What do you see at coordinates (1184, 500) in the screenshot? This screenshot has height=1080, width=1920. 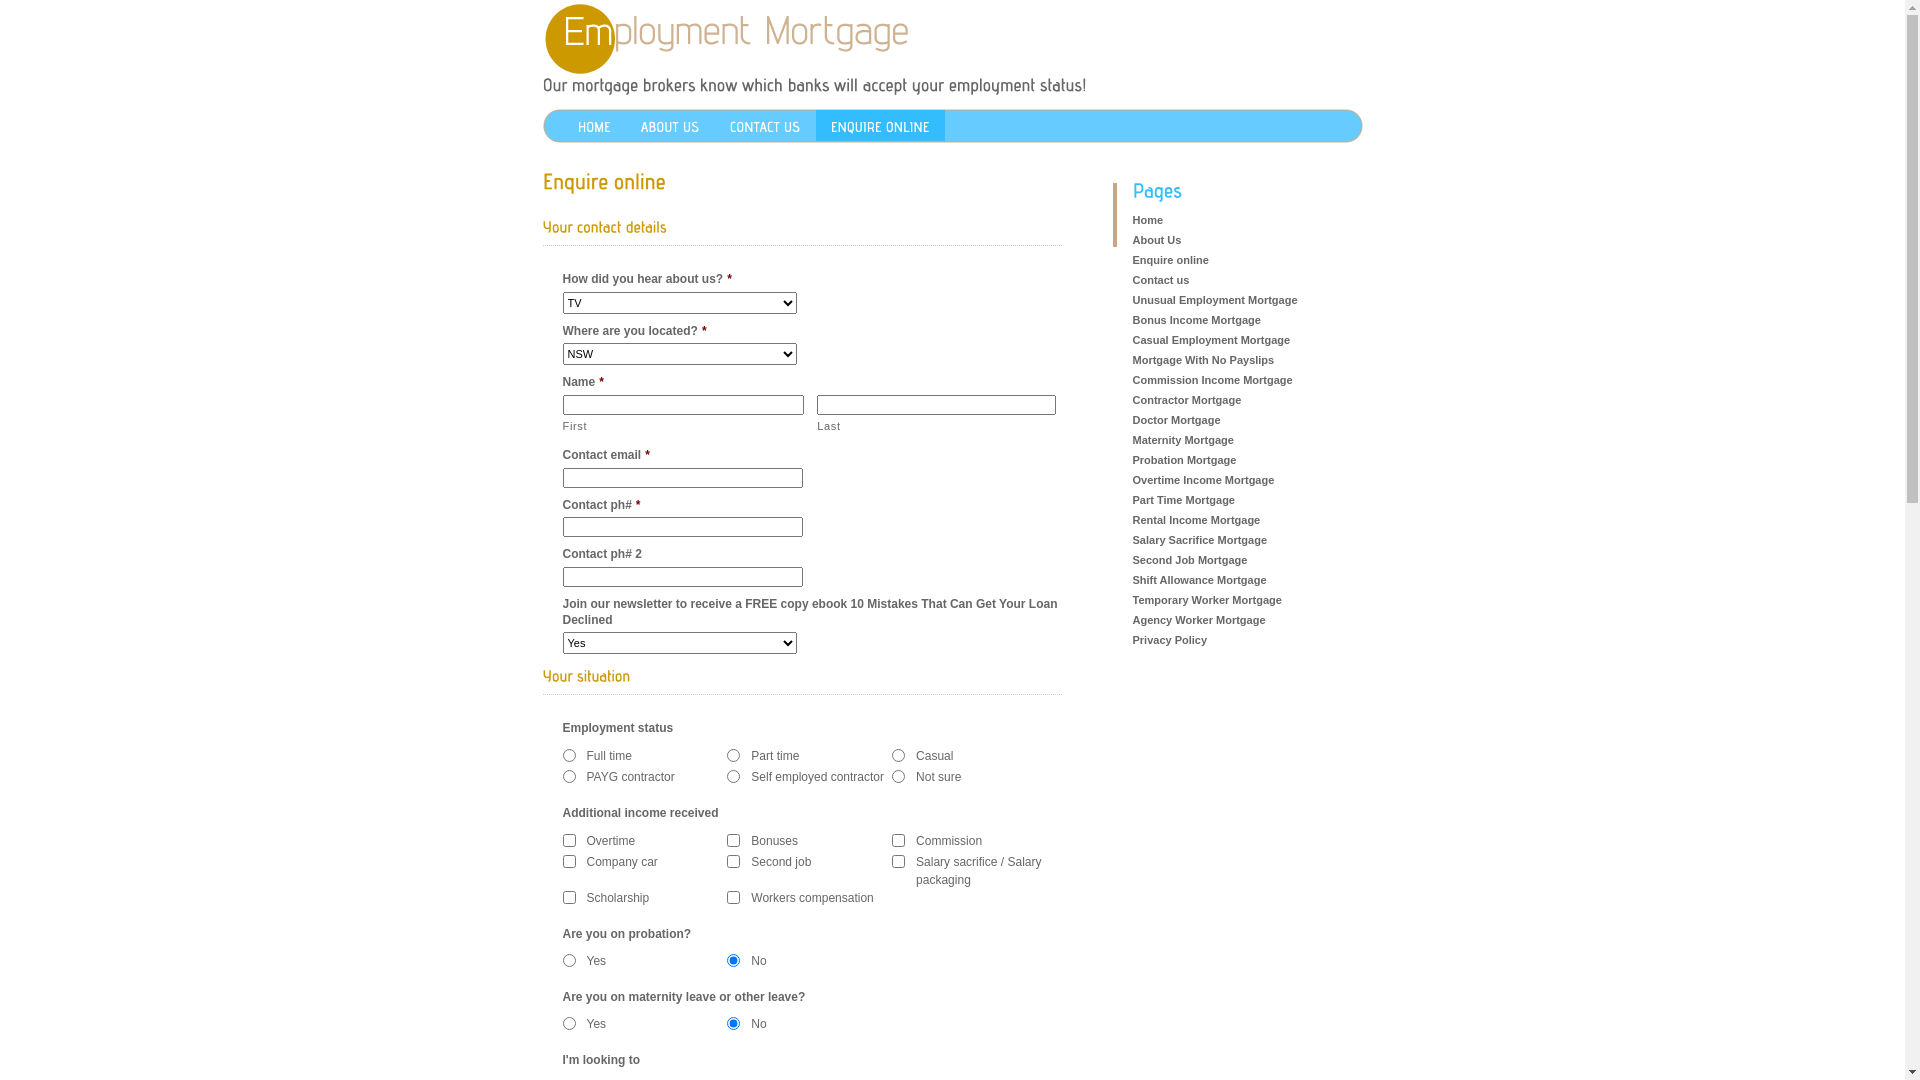 I see `Part Time Mortgage` at bounding box center [1184, 500].